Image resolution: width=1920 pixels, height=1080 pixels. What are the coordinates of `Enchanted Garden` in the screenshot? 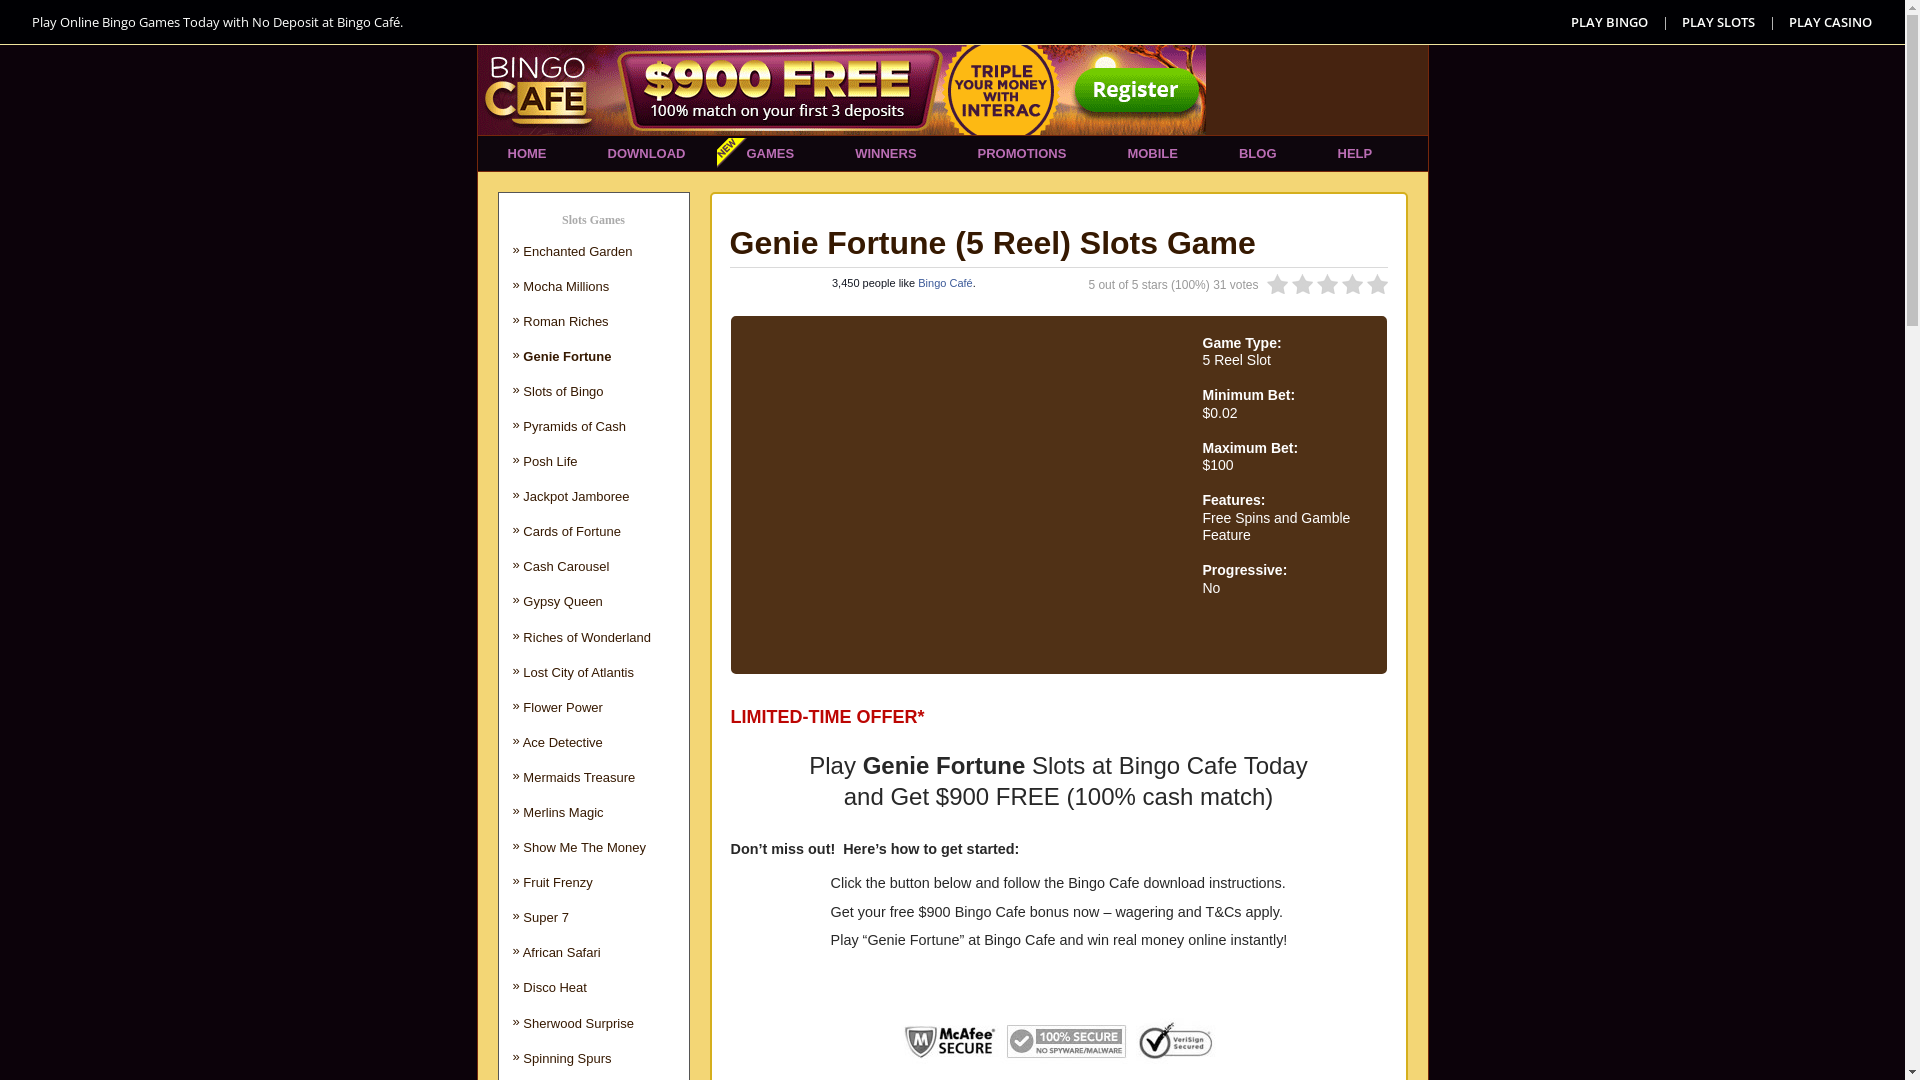 It's located at (578, 252).